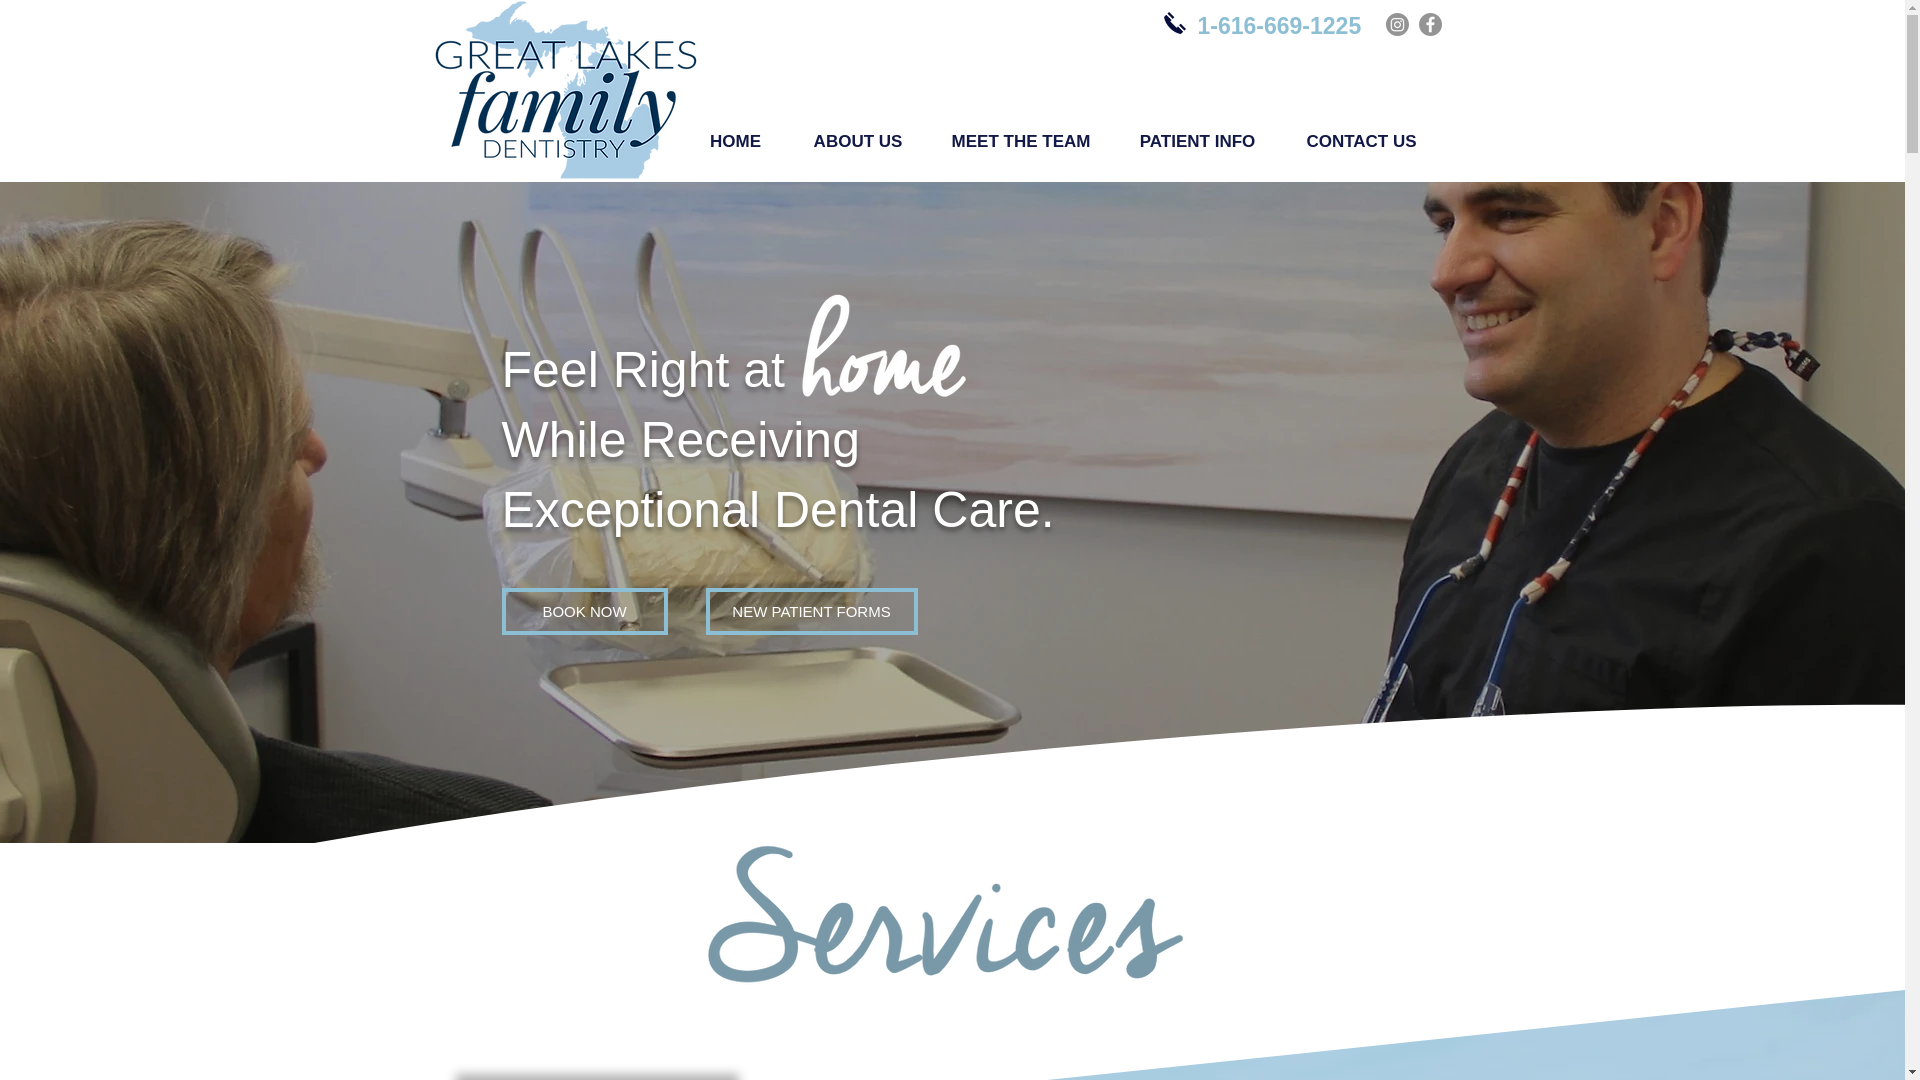 The image size is (1920, 1080). What do you see at coordinates (584, 611) in the screenshot?
I see `BOOK NOW` at bounding box center [584, 611].